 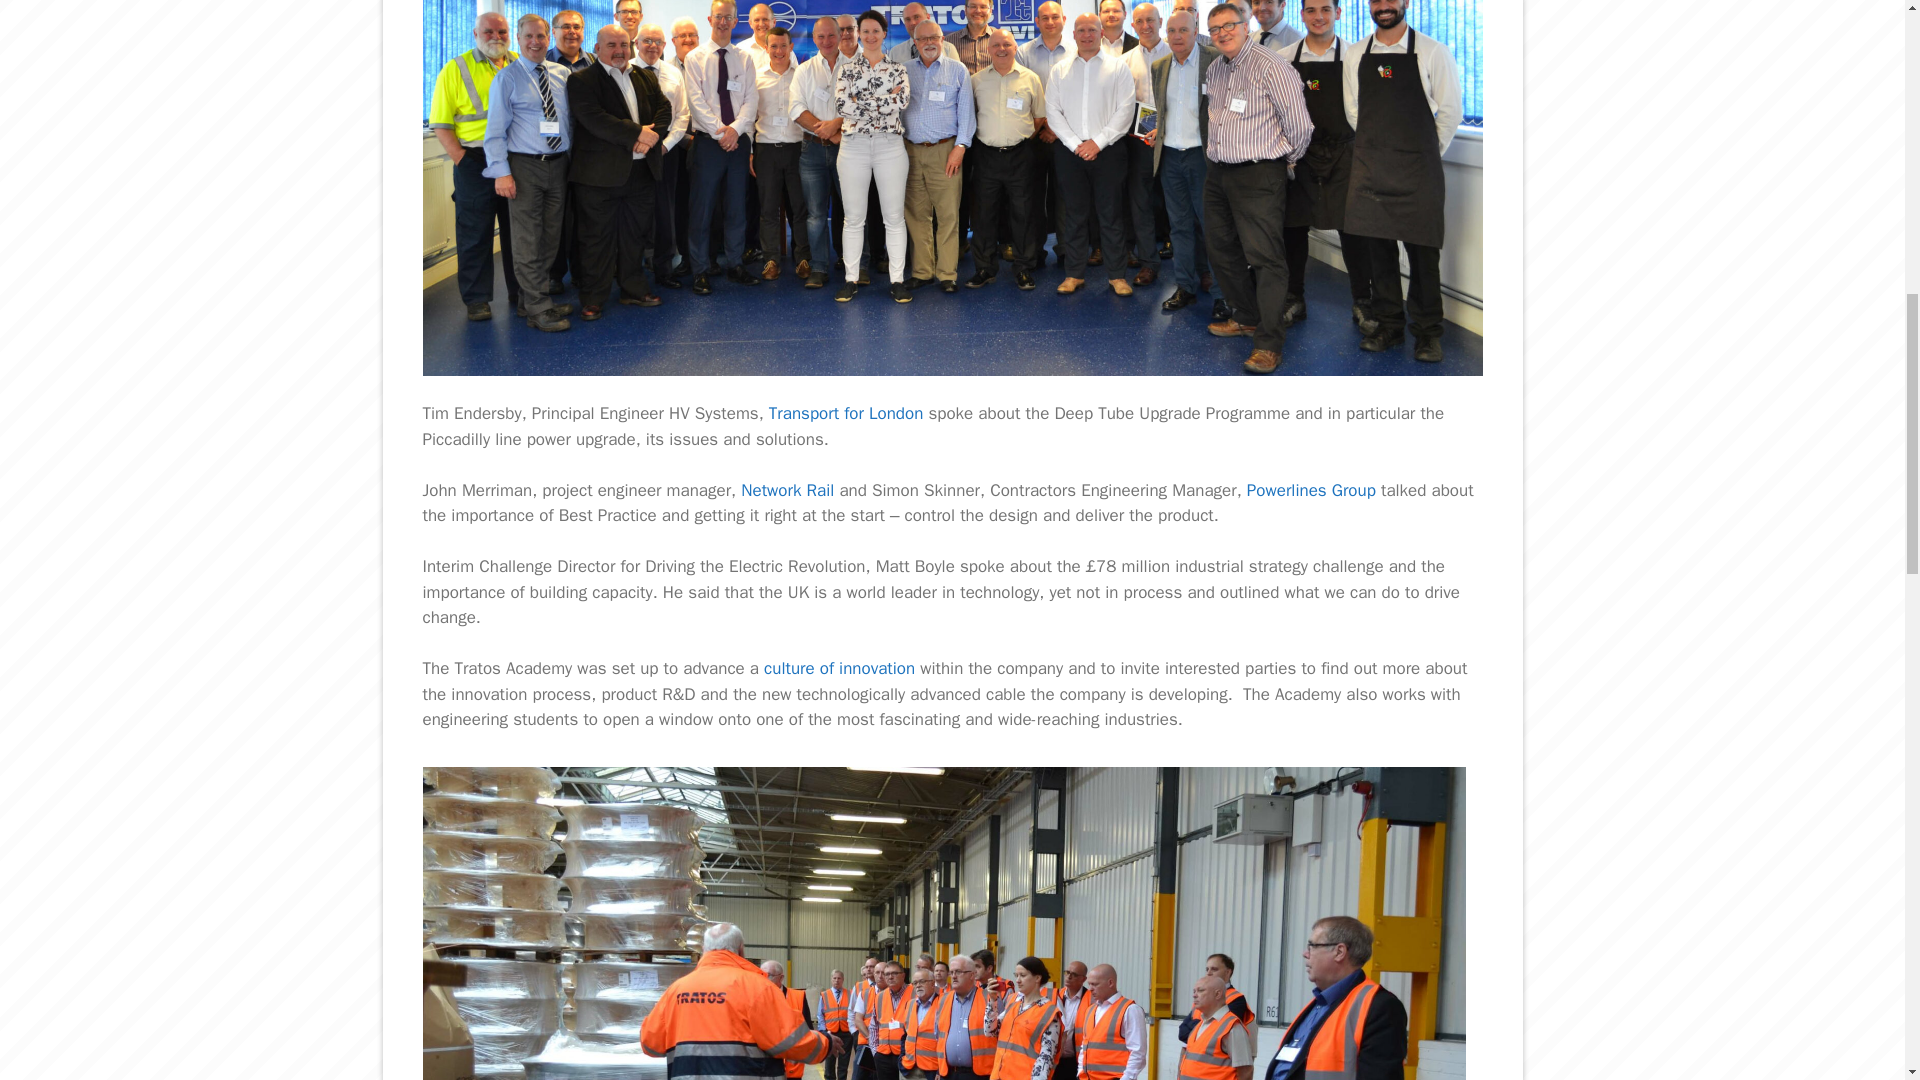 I want to click on Scroll back to top, so click(x=1855, y=949).